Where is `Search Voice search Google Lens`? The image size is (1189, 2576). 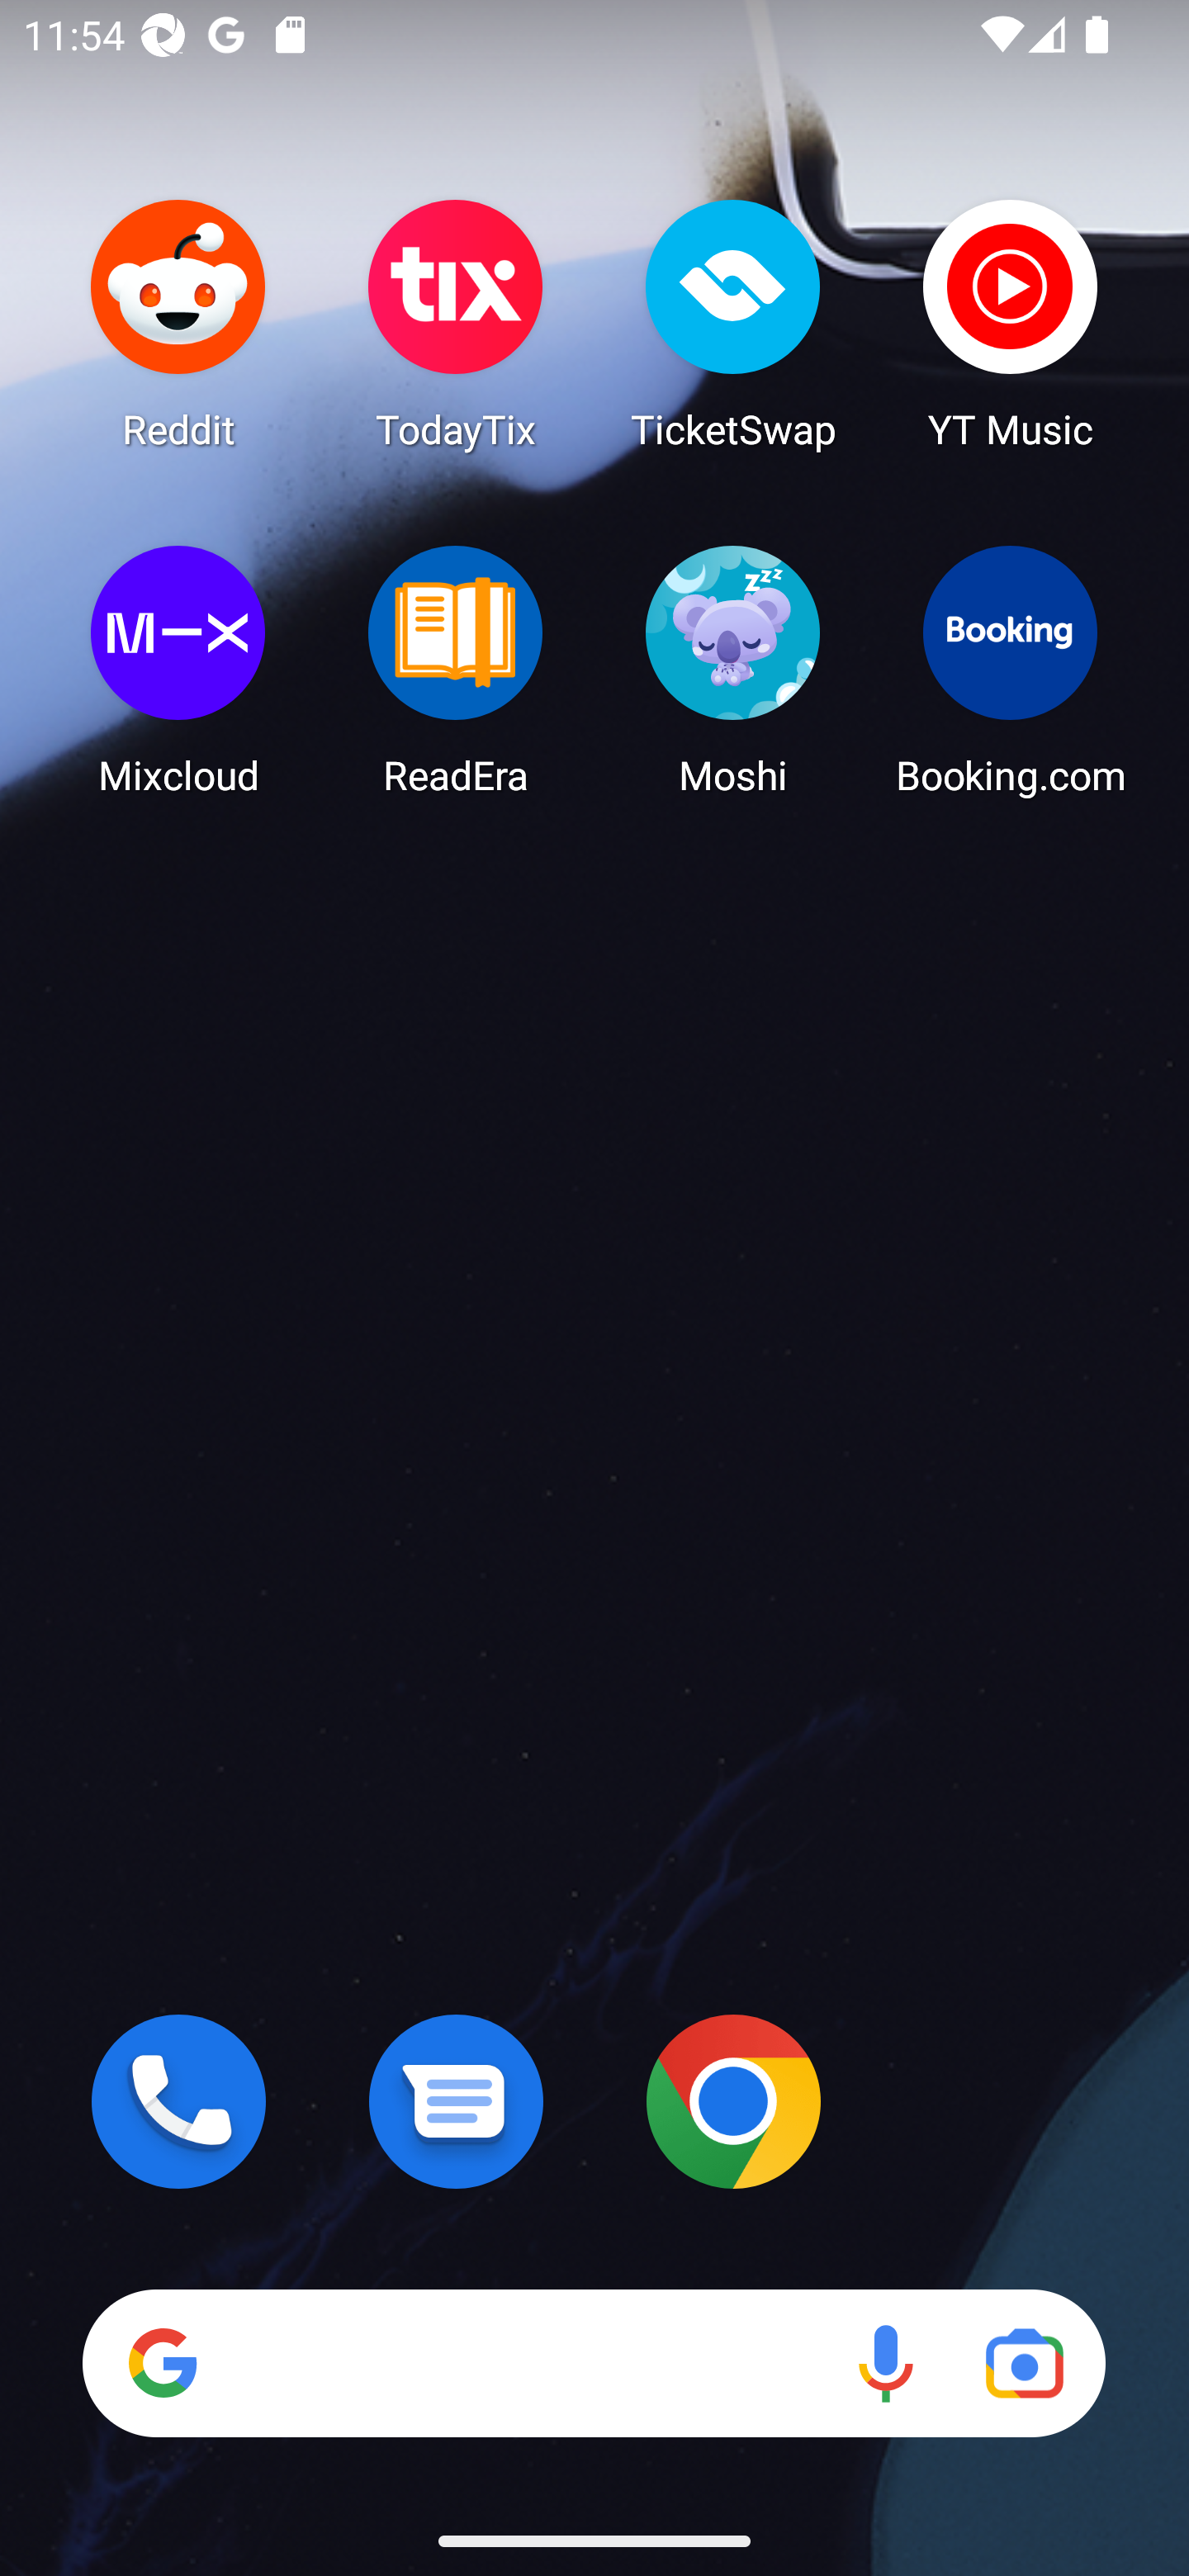 Search Voice search Google Lens is located at coordinates (594, 2363).